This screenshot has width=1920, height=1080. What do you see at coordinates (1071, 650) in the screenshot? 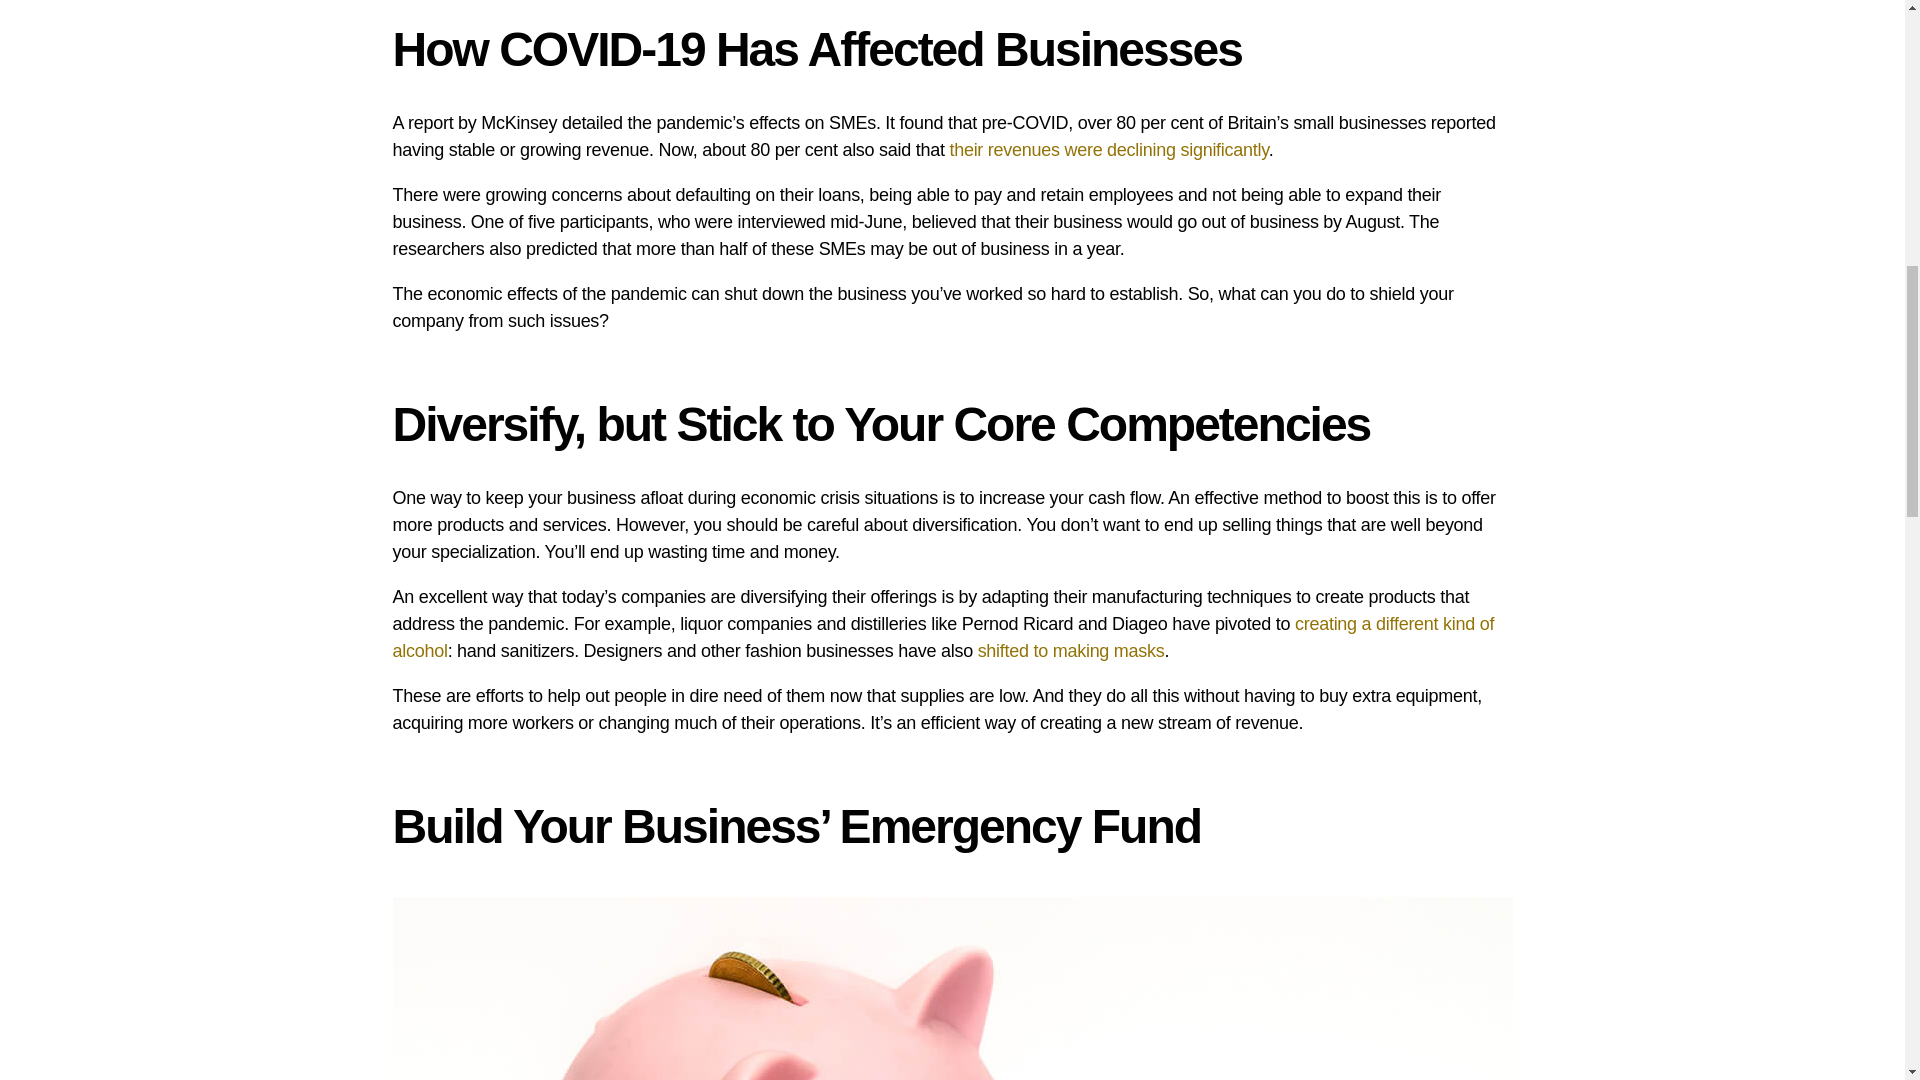
I see `shifted to making masks` at bounding box center [1071, 650].